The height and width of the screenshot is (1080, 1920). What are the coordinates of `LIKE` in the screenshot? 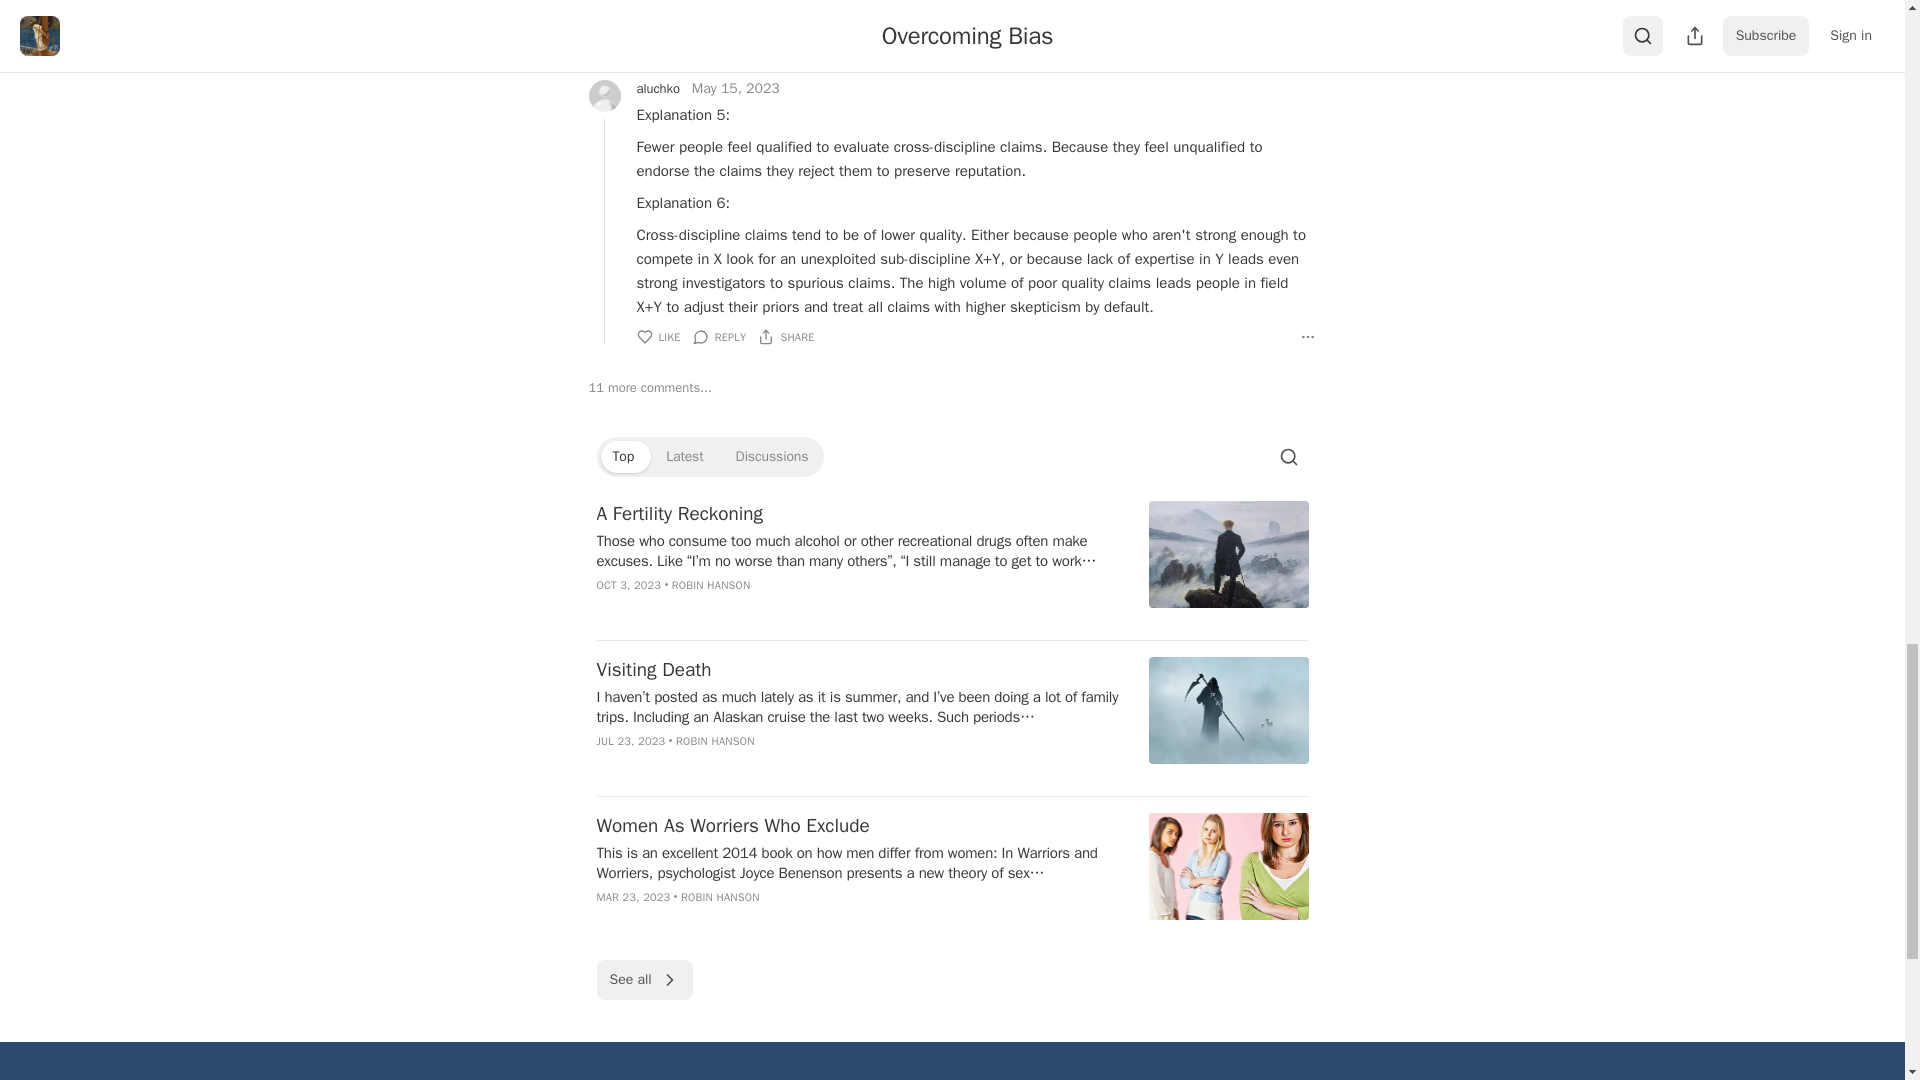 It's located at (657, 48).